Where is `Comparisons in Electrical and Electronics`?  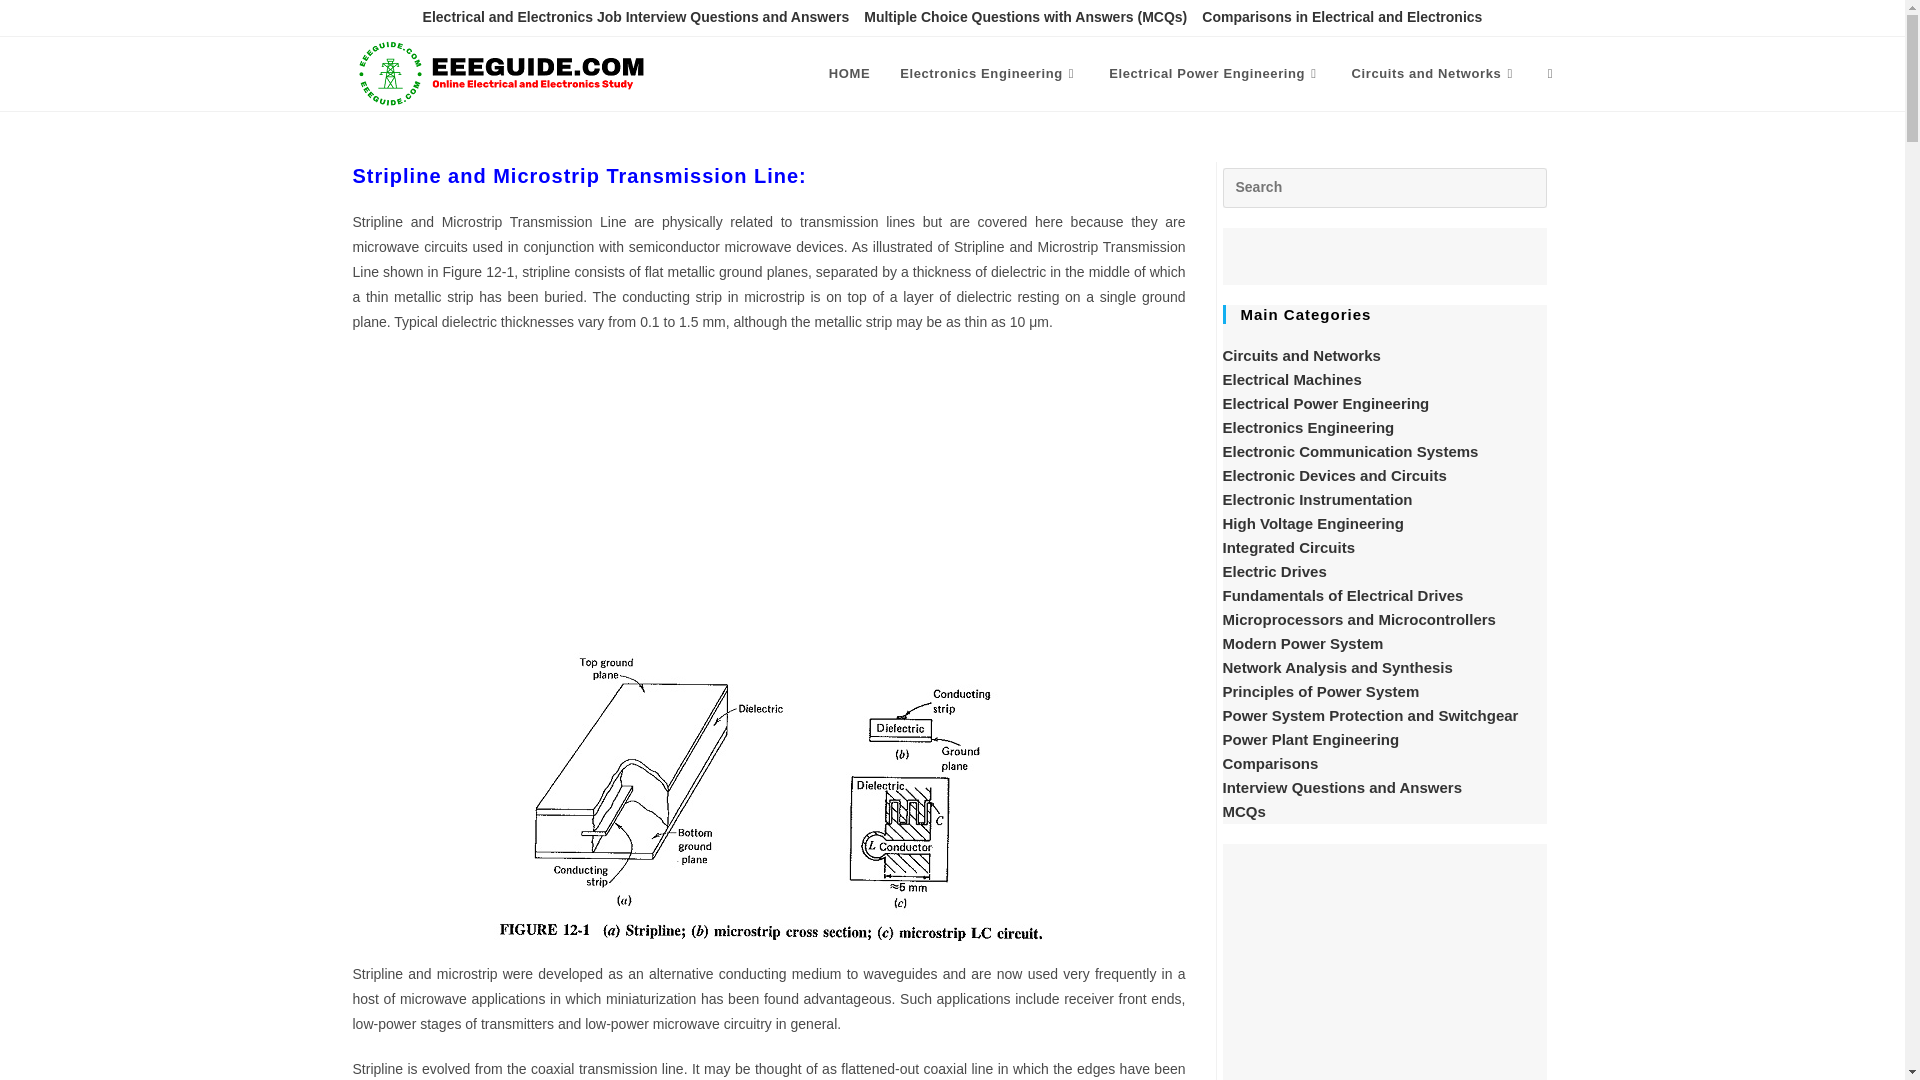 Comparisons in Electrical and Electronics is located at coordinates (1342, 18).